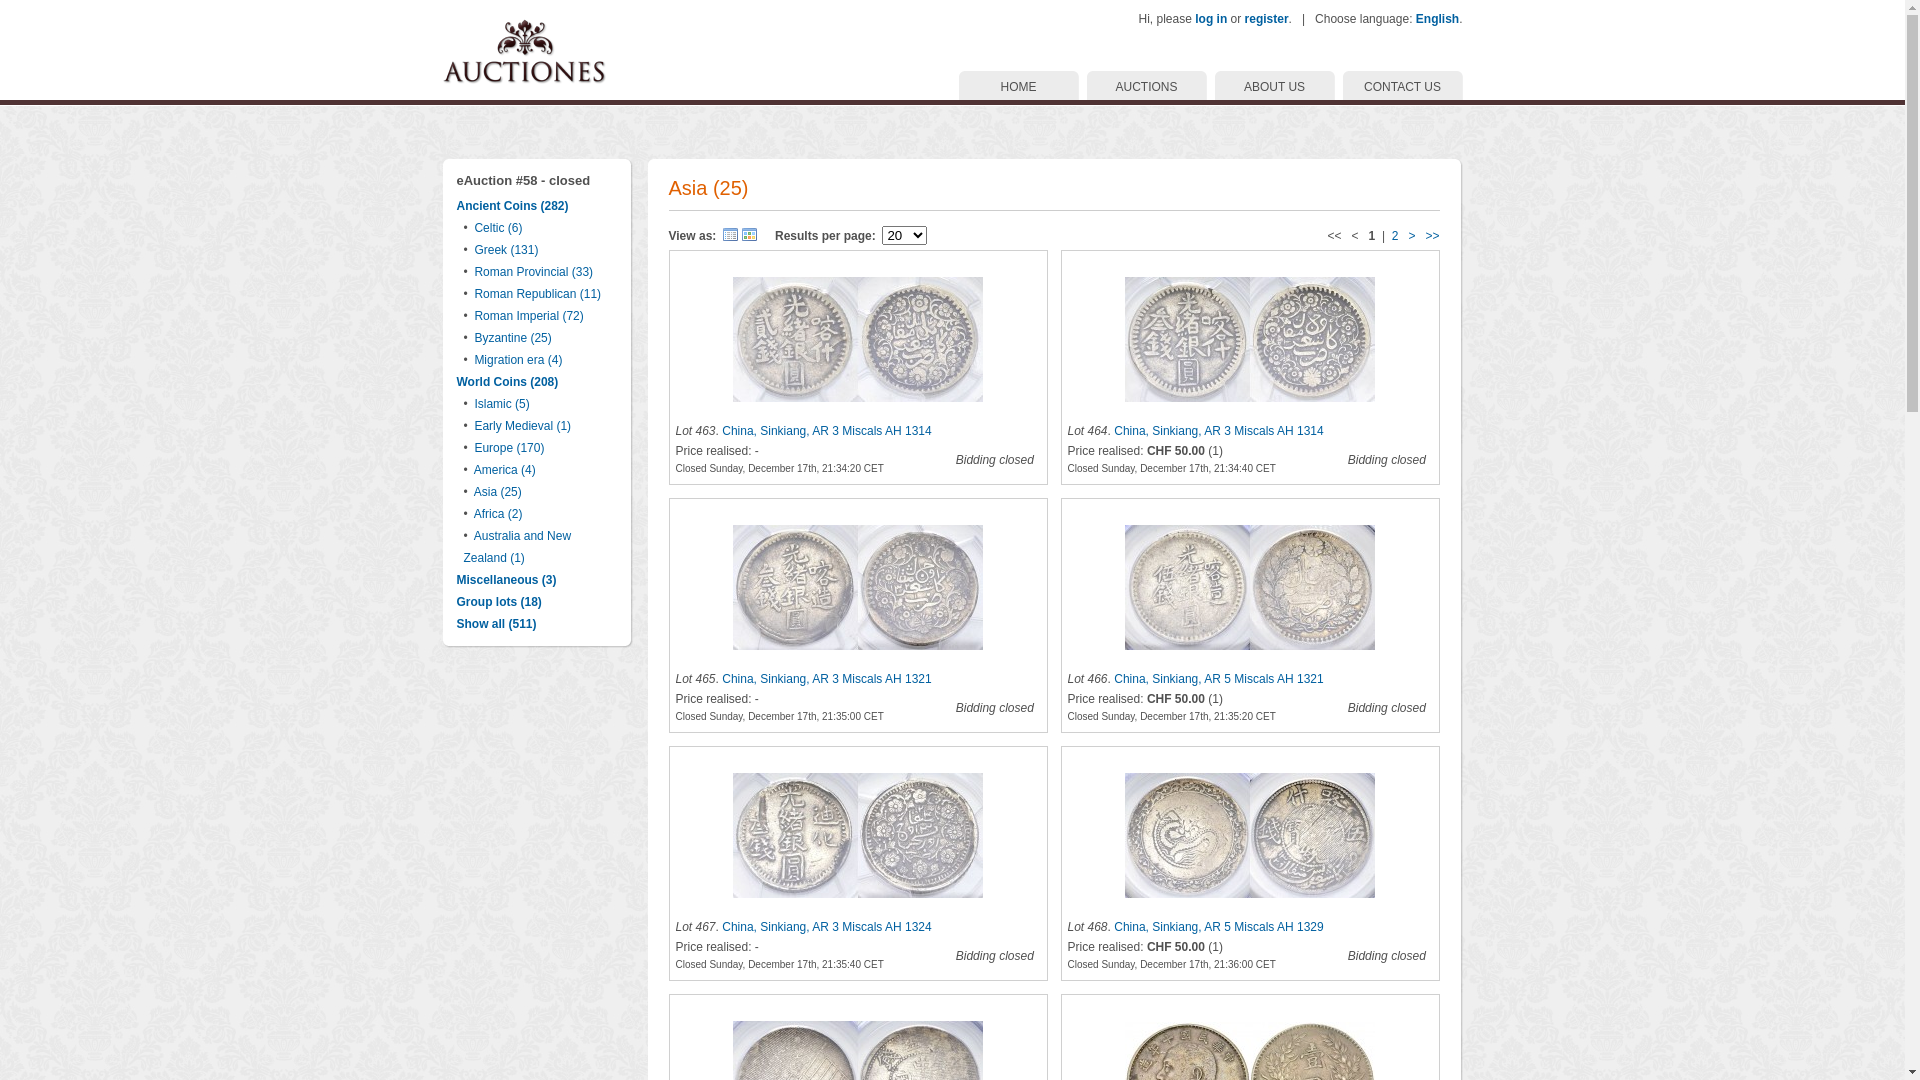  I want to click on Group lots (18), so click(498, 602).